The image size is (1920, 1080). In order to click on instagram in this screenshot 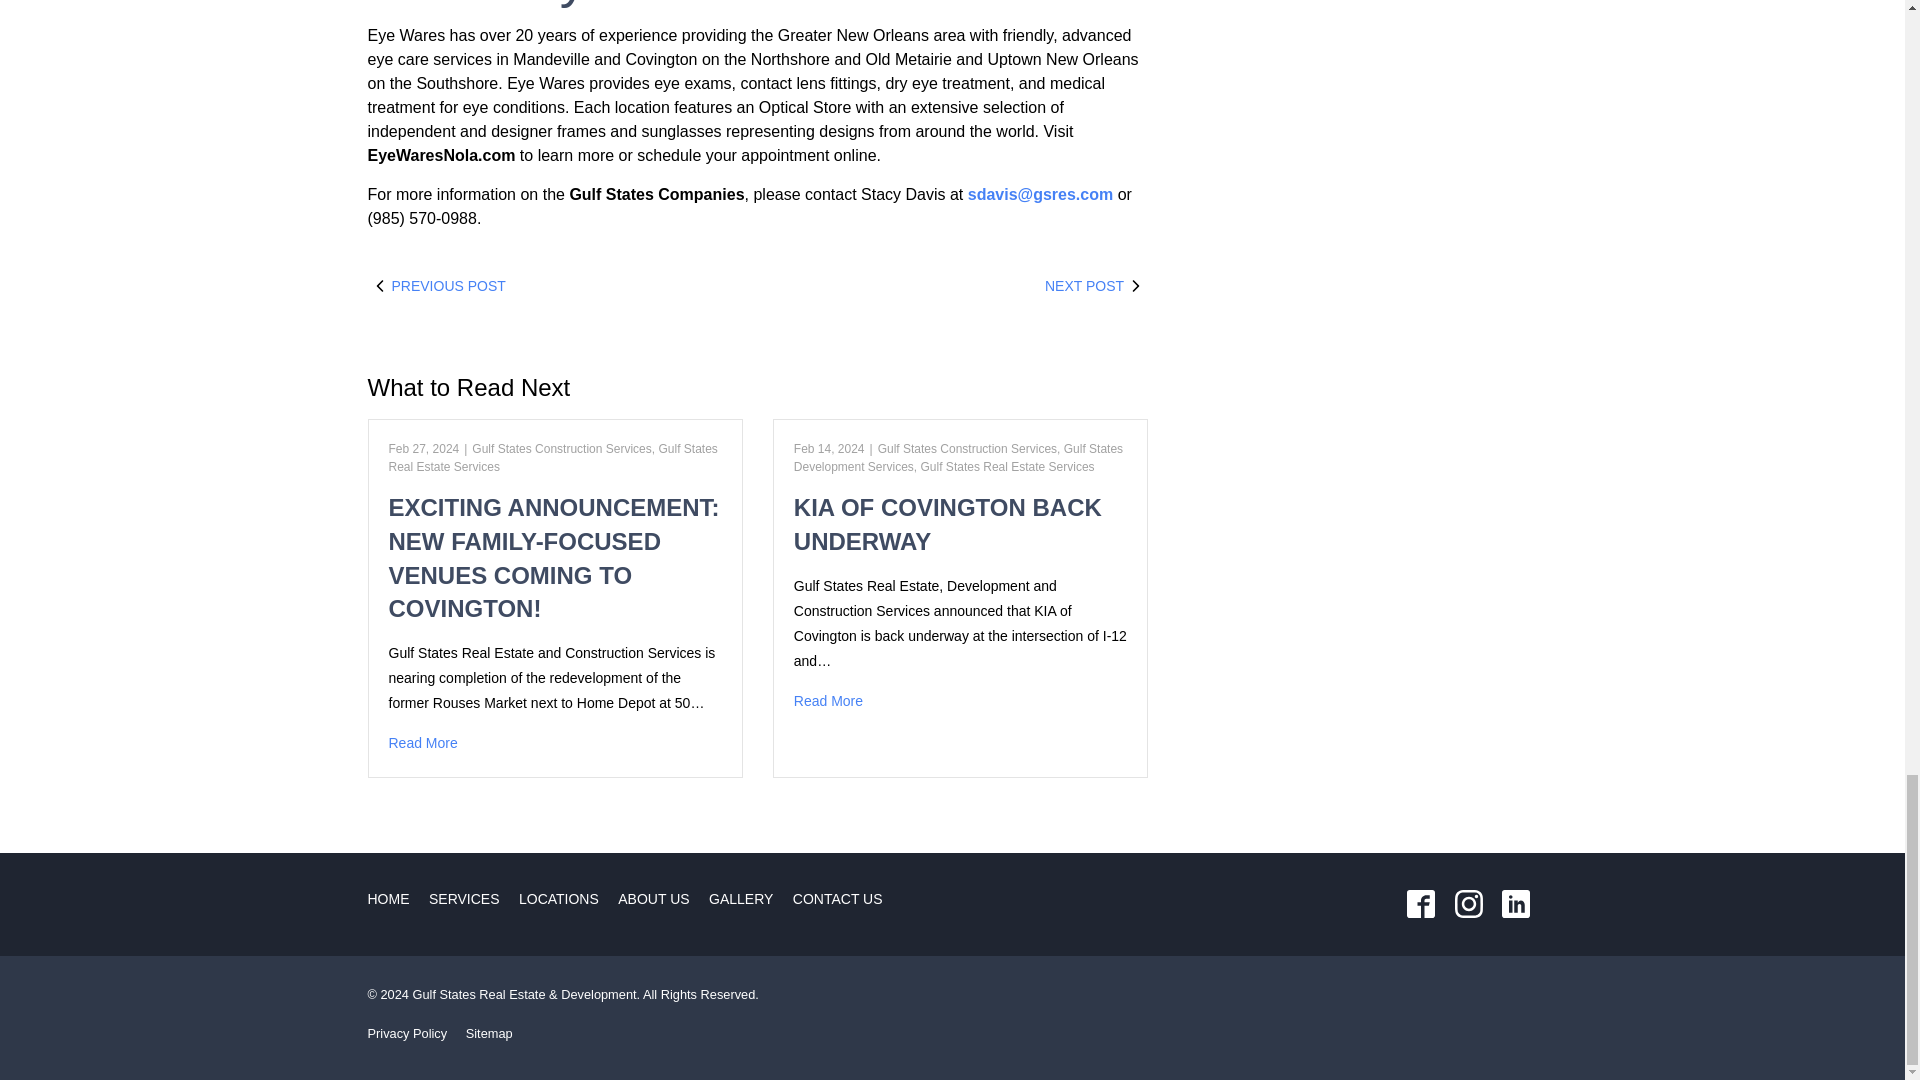, I will do `click(1468, 904)`.